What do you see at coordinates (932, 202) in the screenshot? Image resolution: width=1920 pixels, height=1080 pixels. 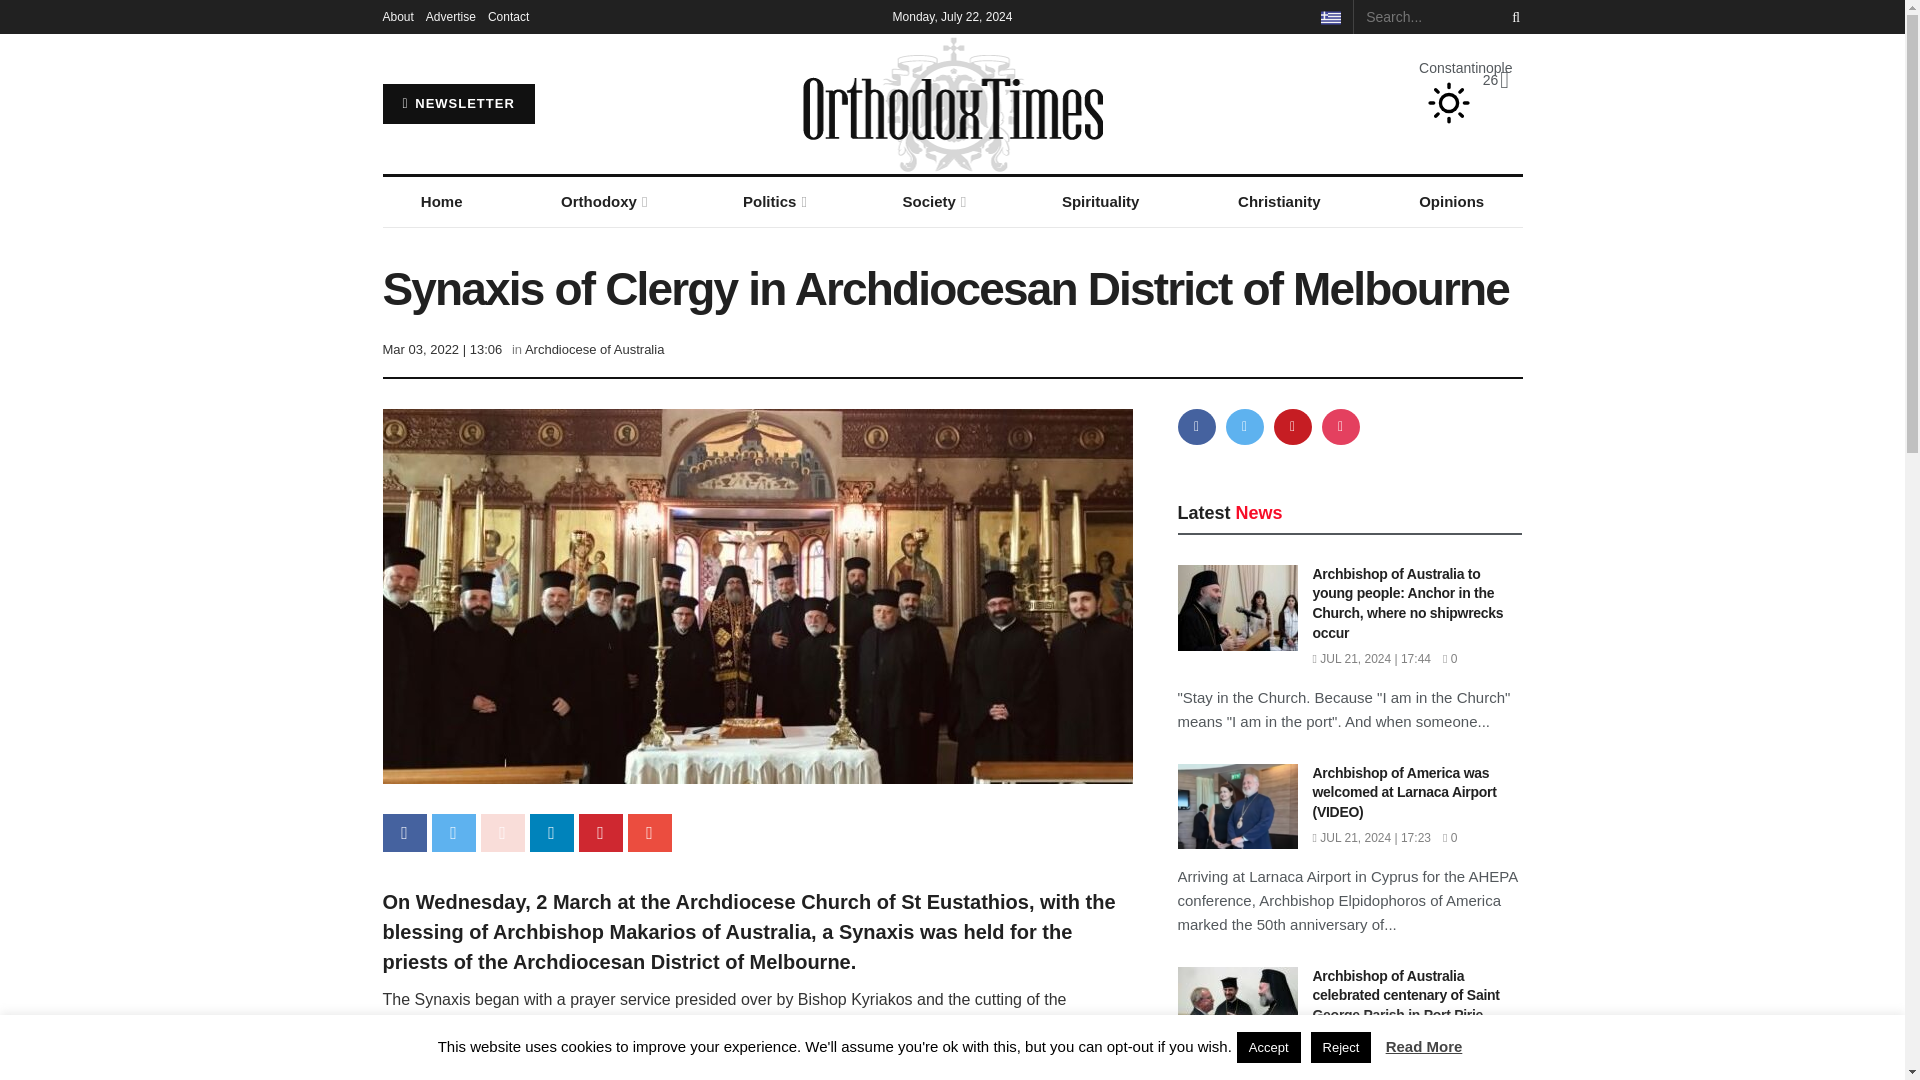 I see `Society` at bounding box center [932, 202].